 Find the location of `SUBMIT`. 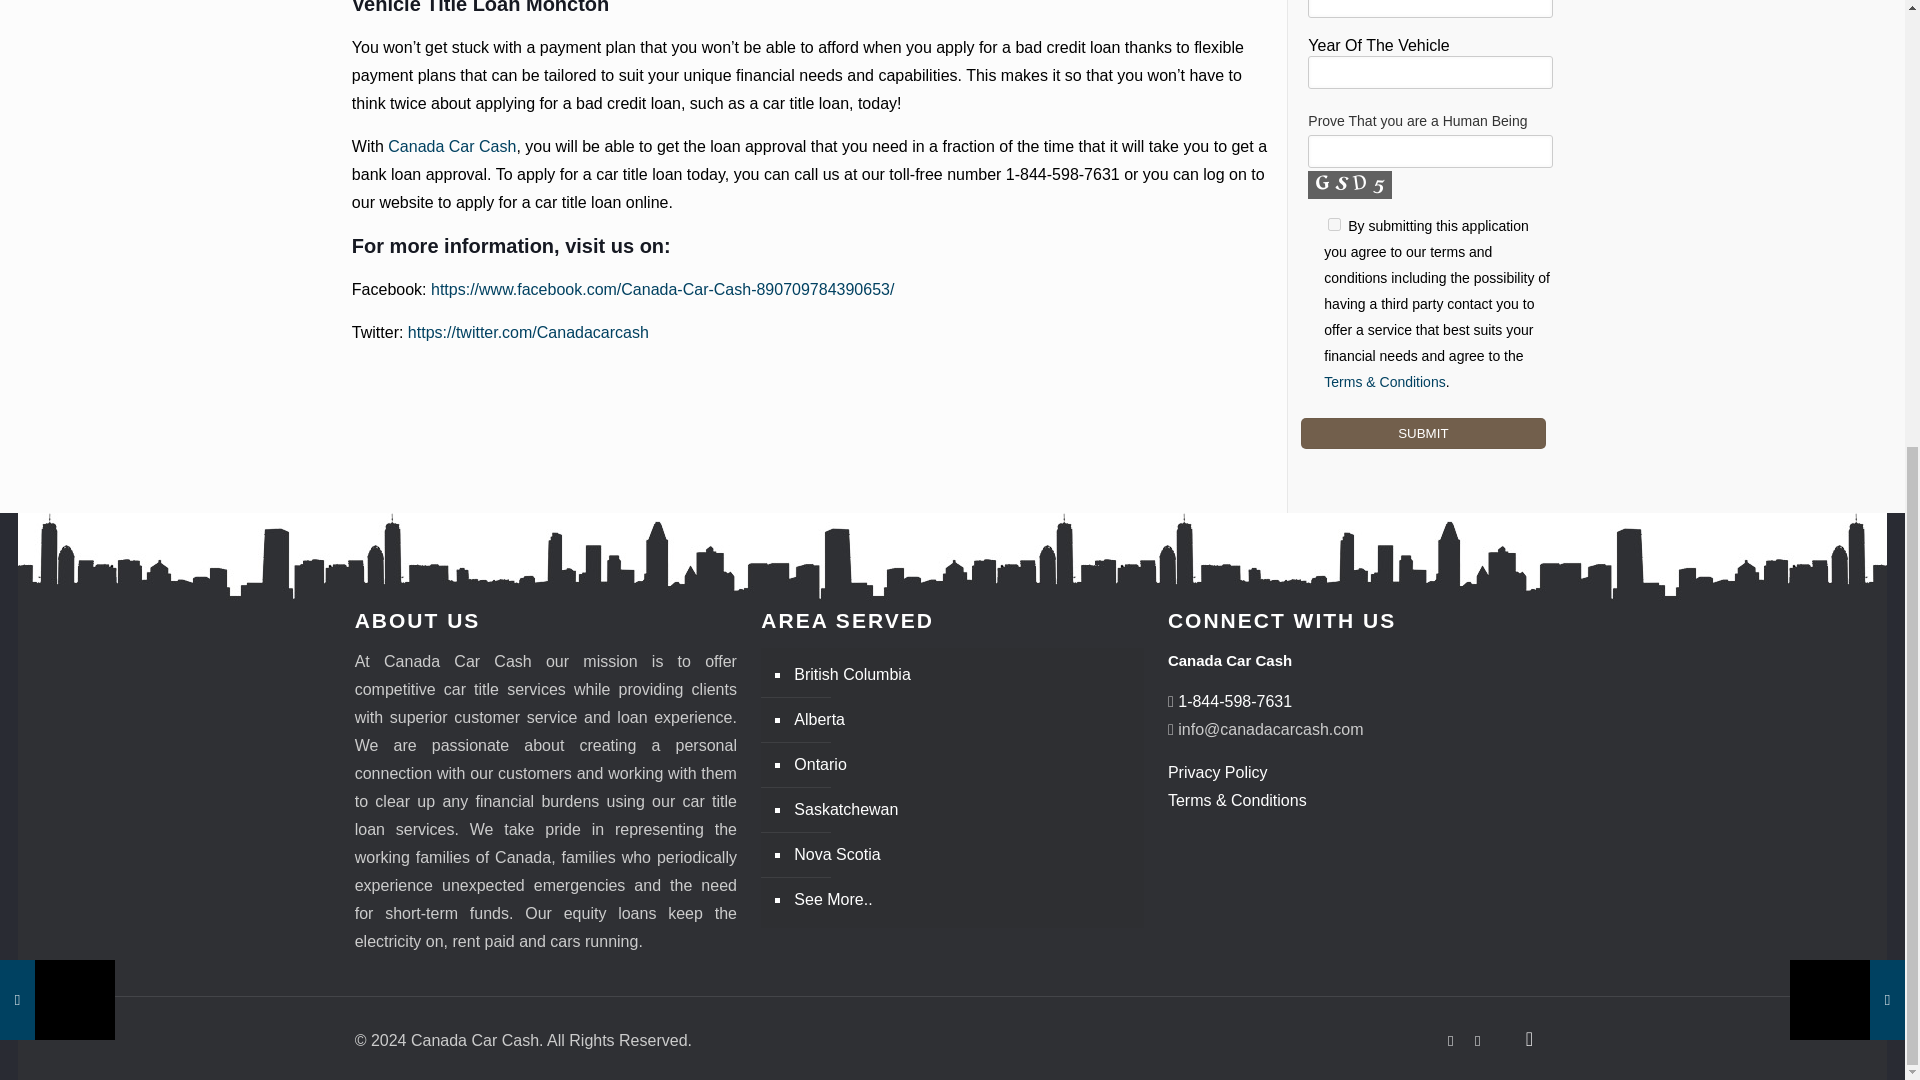

SUBMIT is located at coordinates (1423, 433).